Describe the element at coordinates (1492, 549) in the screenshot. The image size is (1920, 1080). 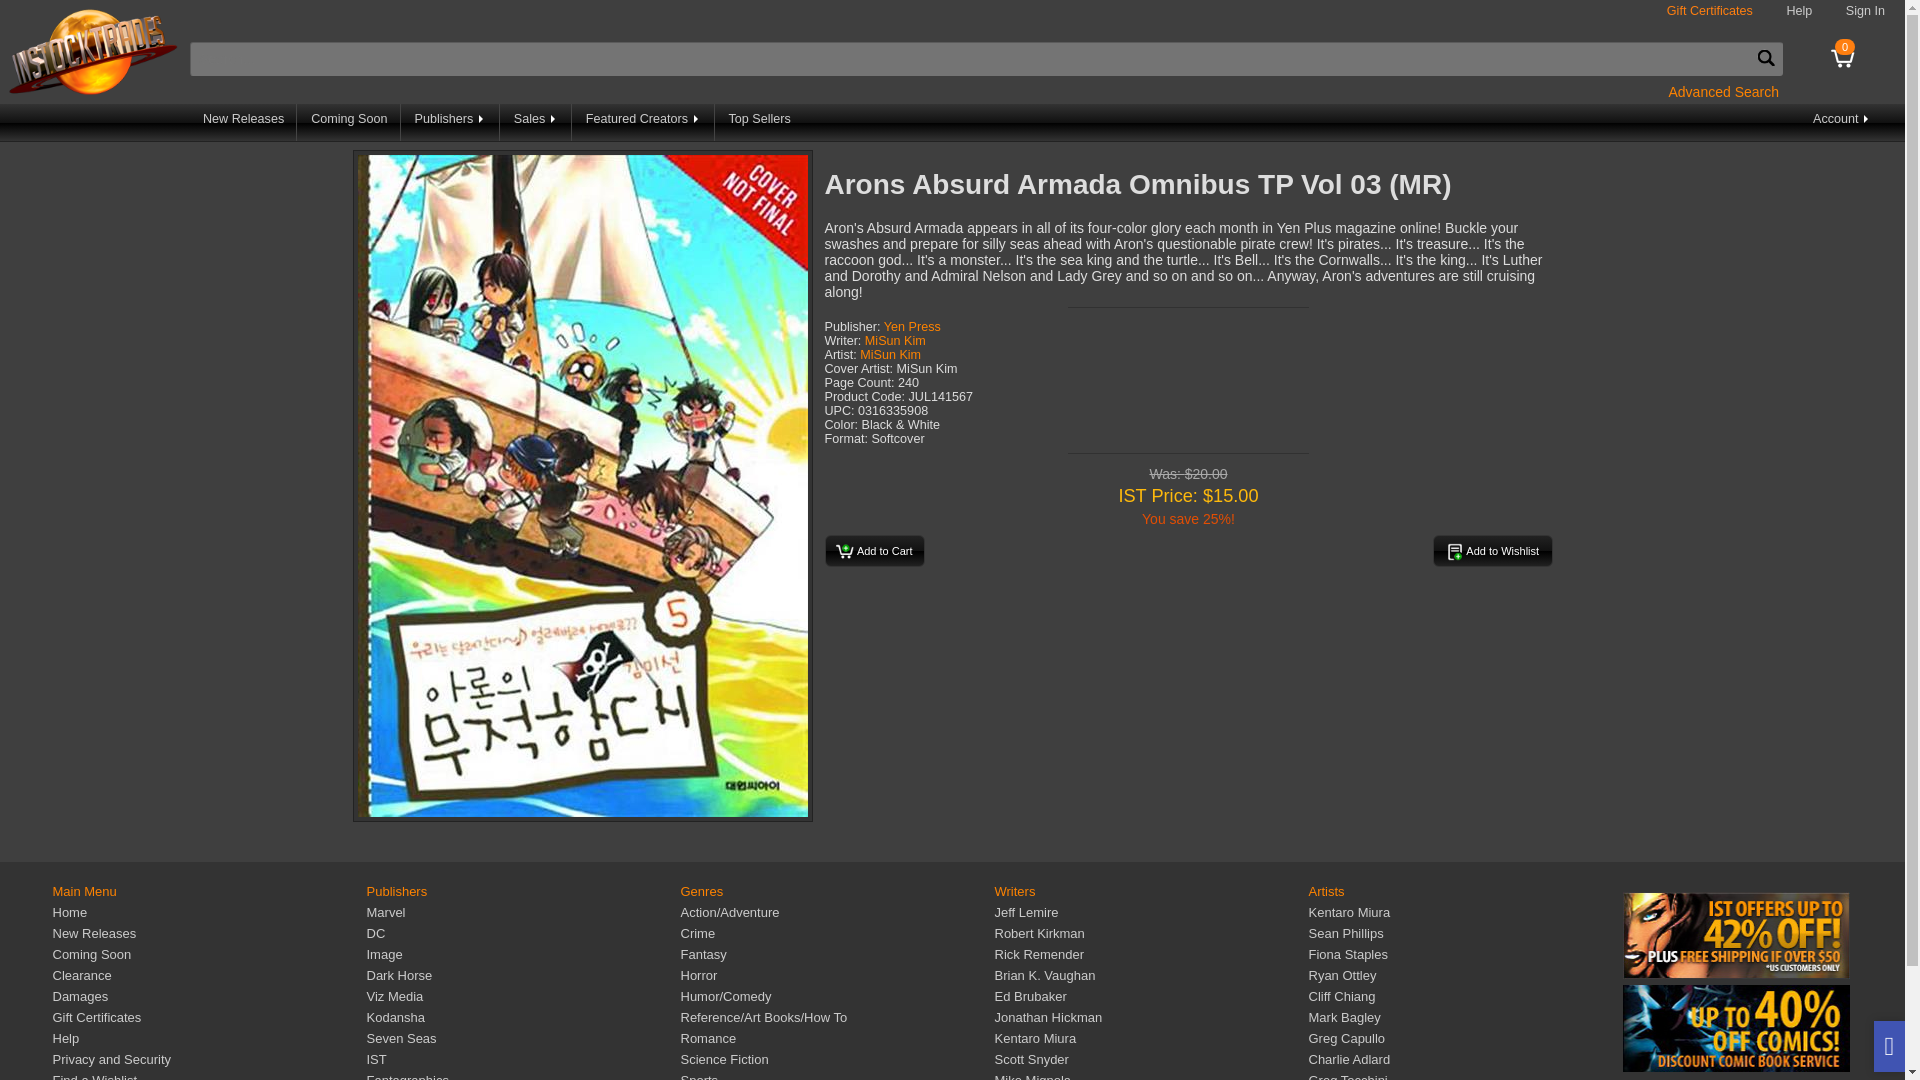
I see `Add to Wishlist` at that location.